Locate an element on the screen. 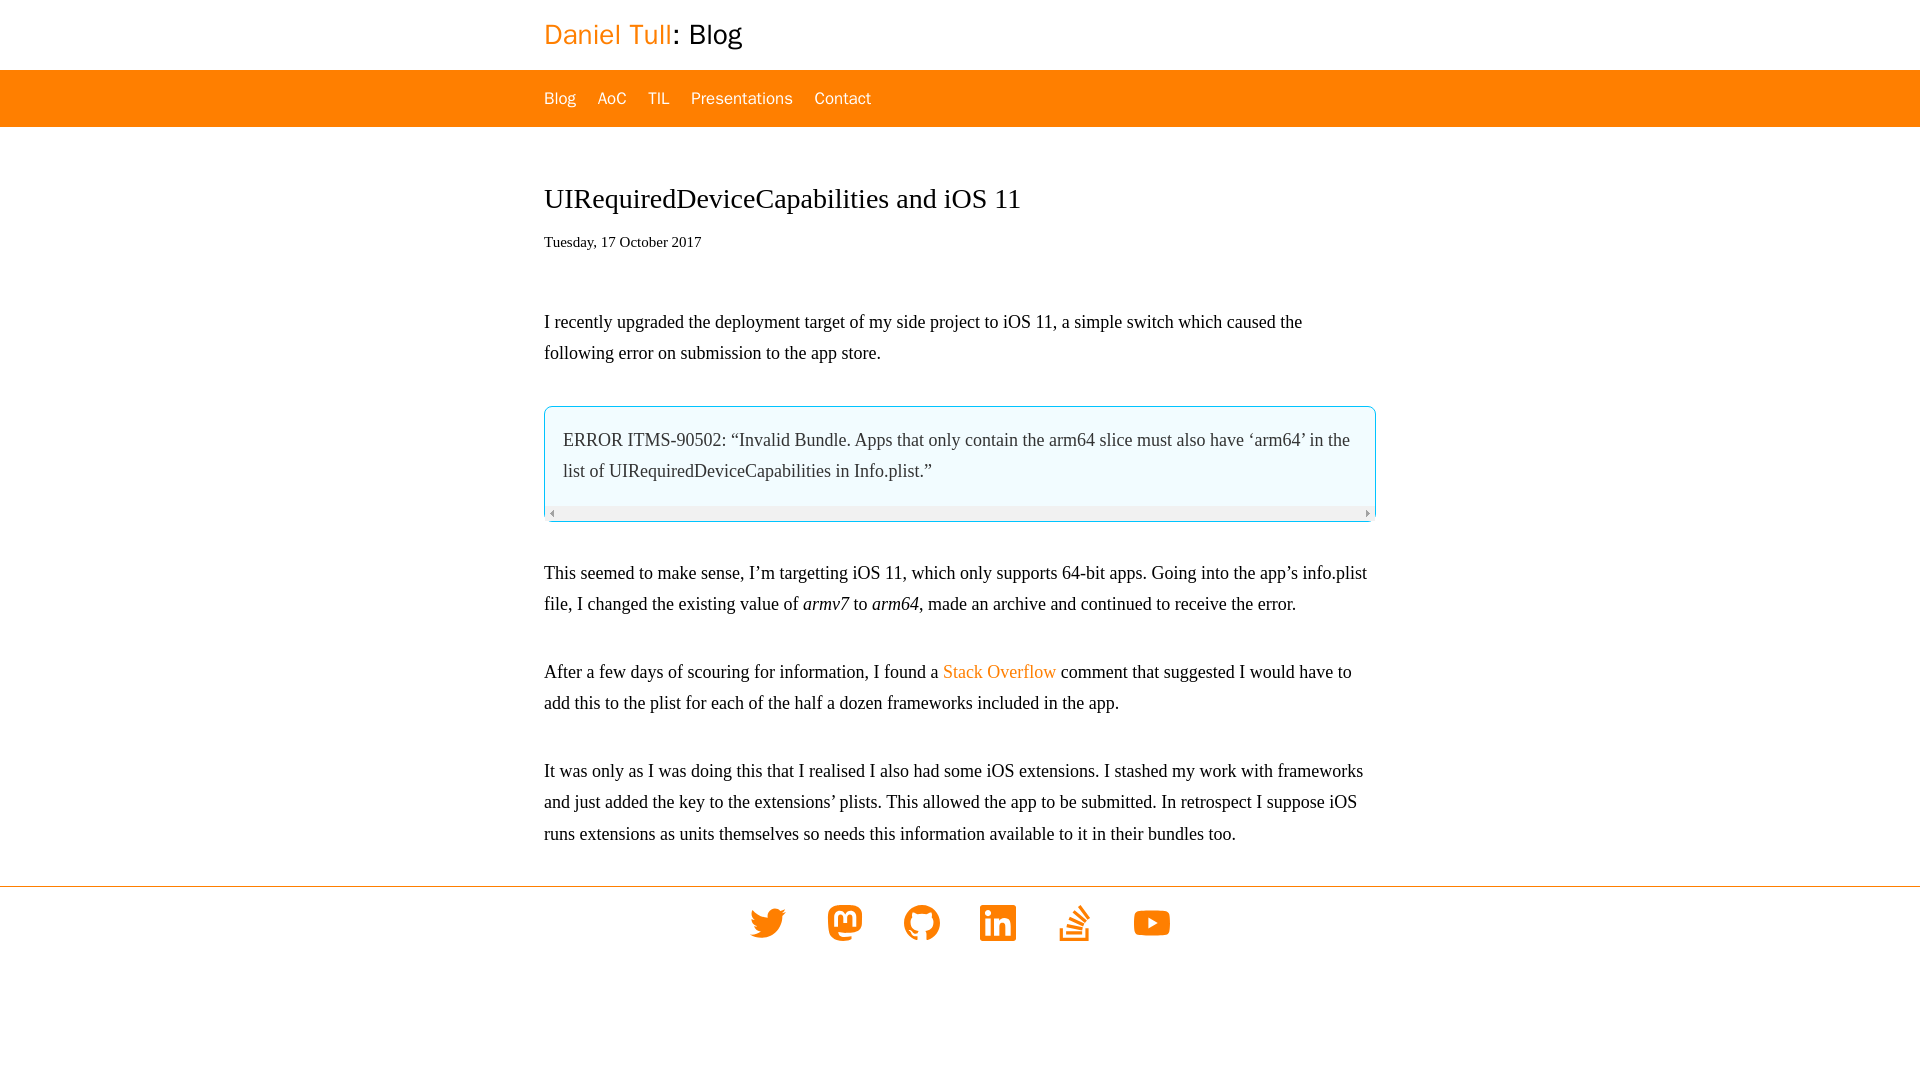 The height and width of the screenshot is (1080, 1920). Daniel Tull is located at coordinates (608, 34).